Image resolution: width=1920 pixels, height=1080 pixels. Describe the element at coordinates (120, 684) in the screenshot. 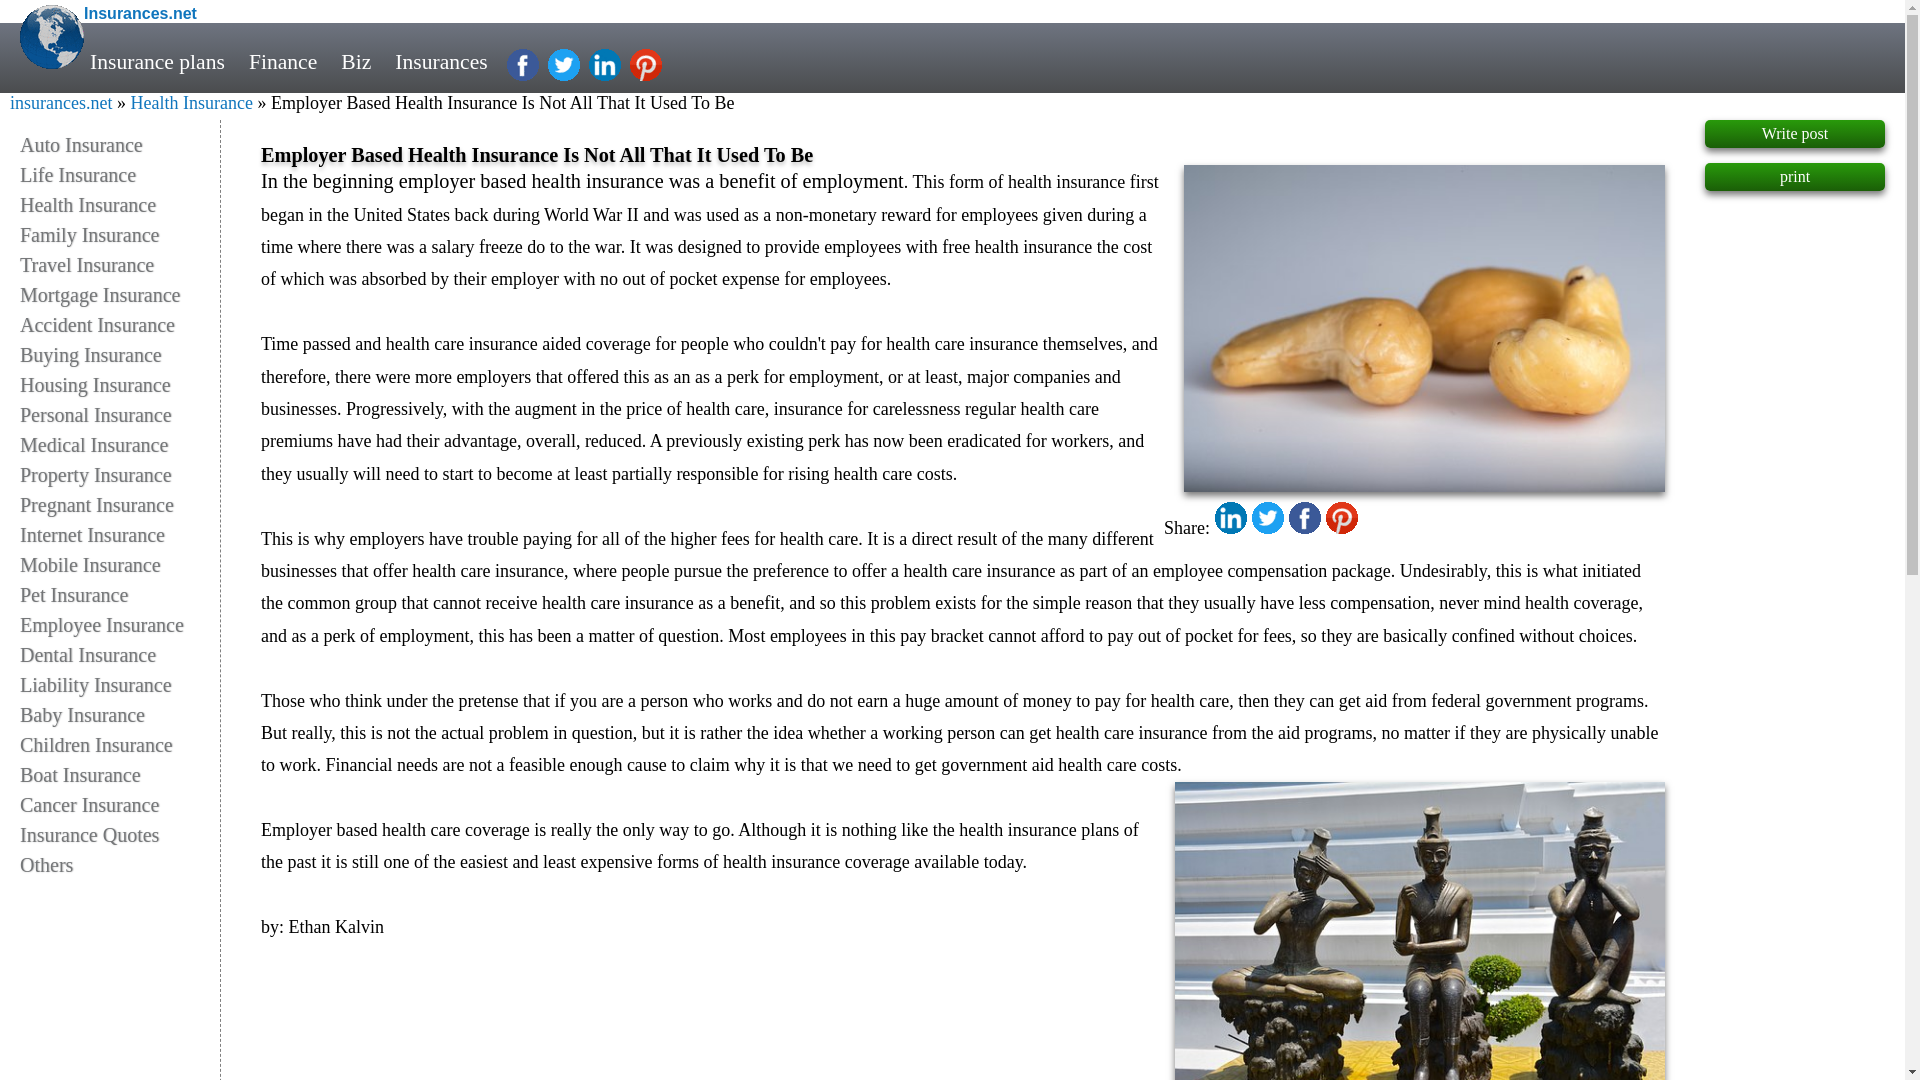

I see `Liability Insurance` at that location.